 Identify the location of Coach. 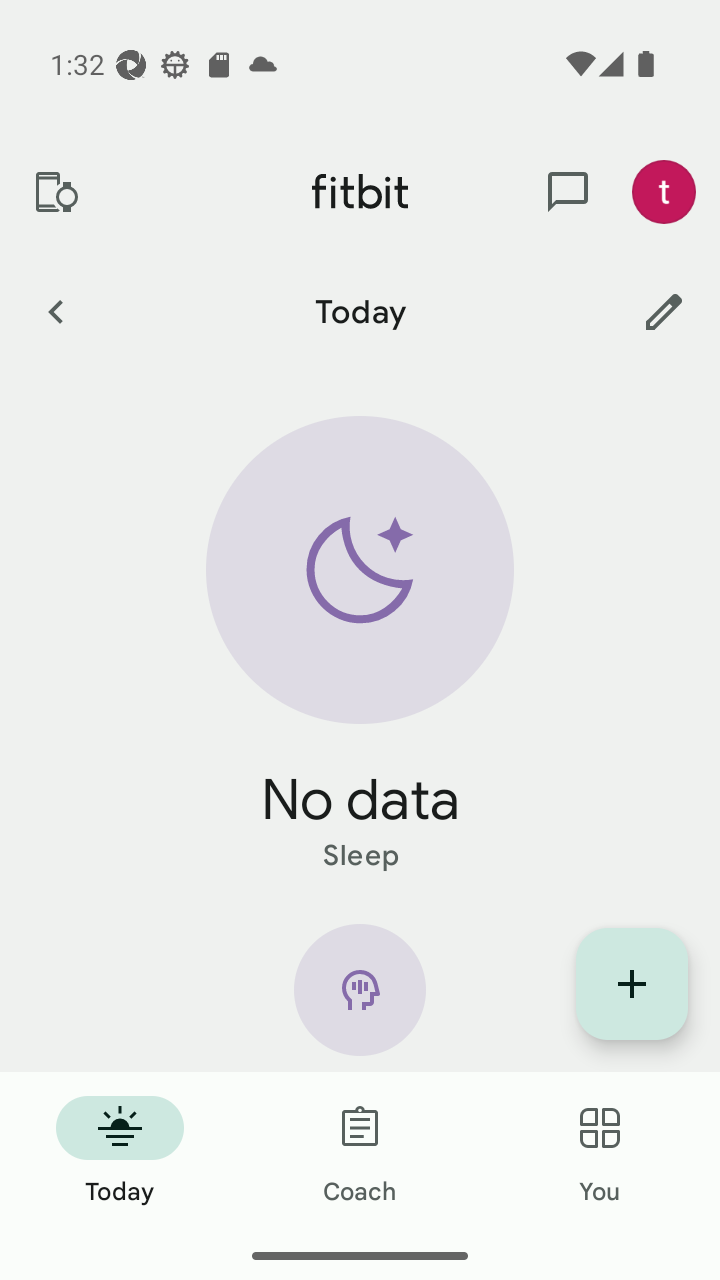
(360, 1152).